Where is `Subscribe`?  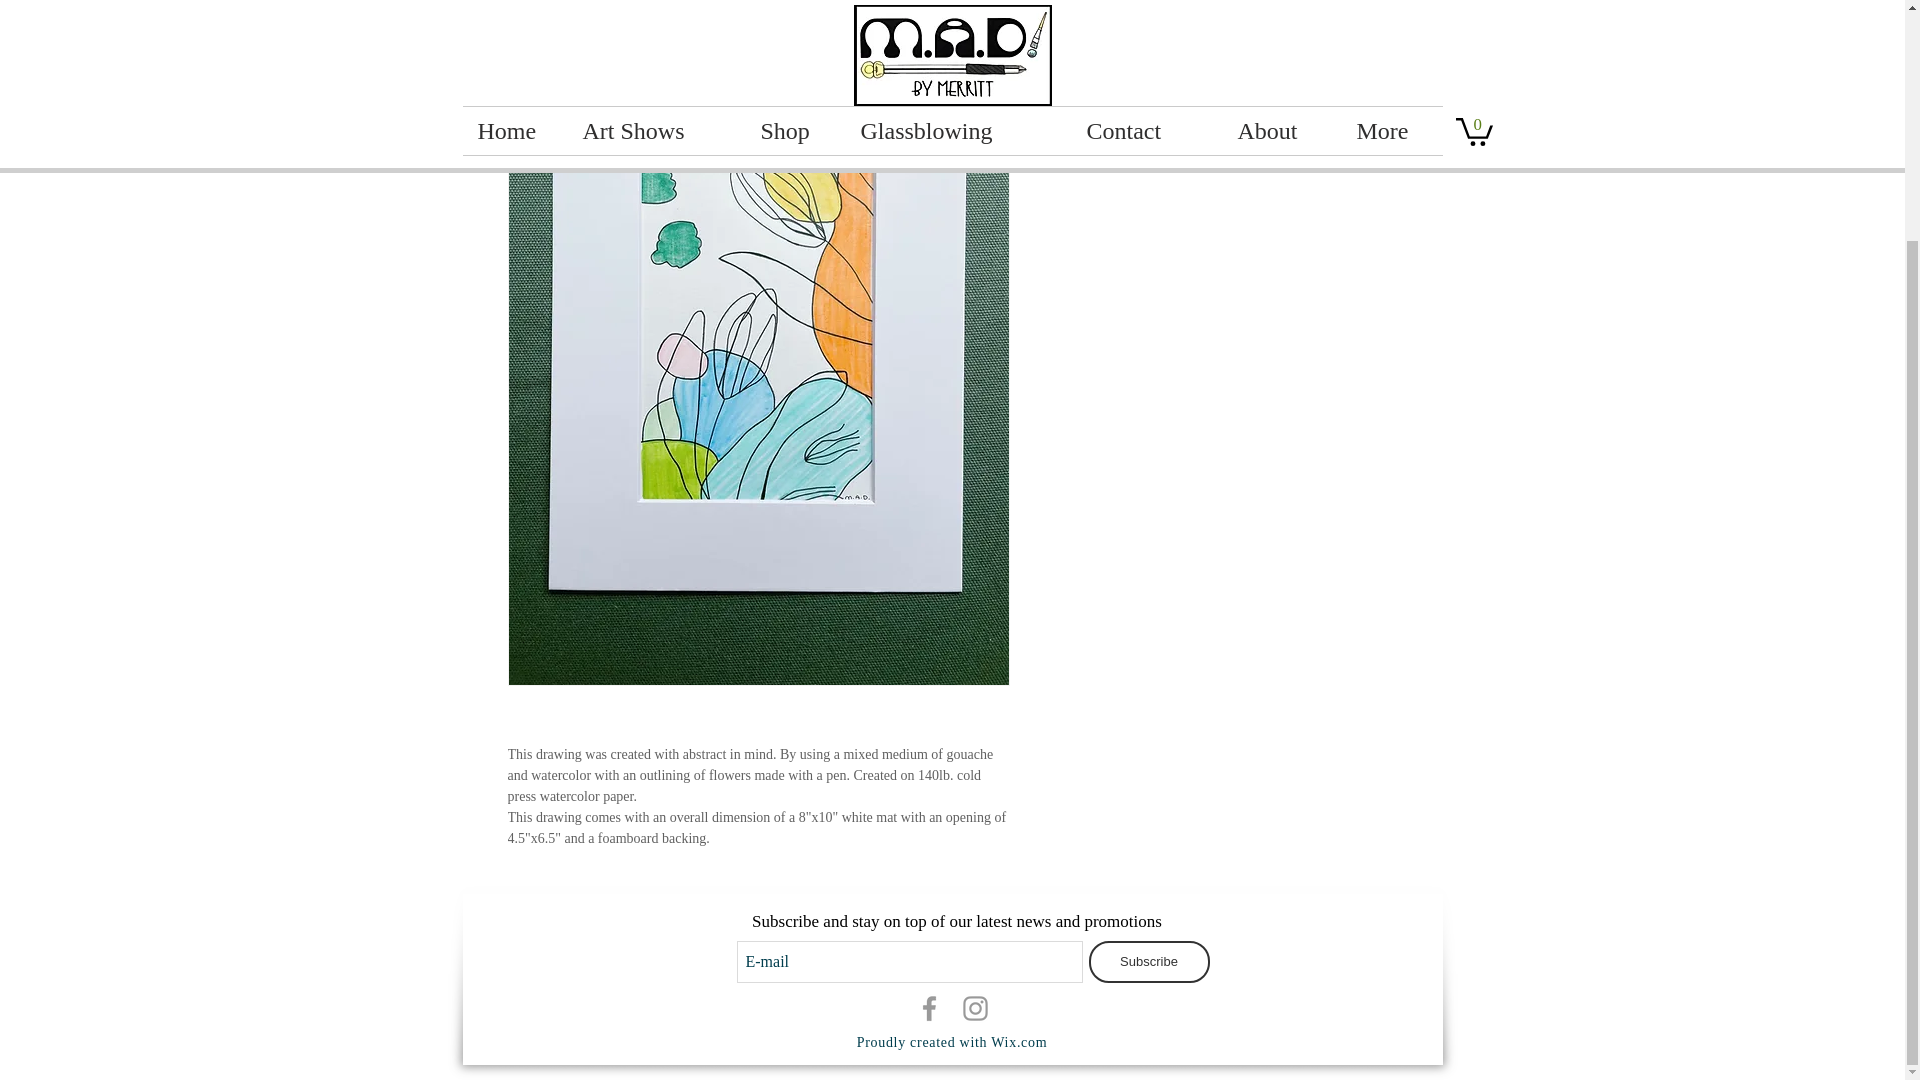 Subscribe is located at coordinates (1148, 961).